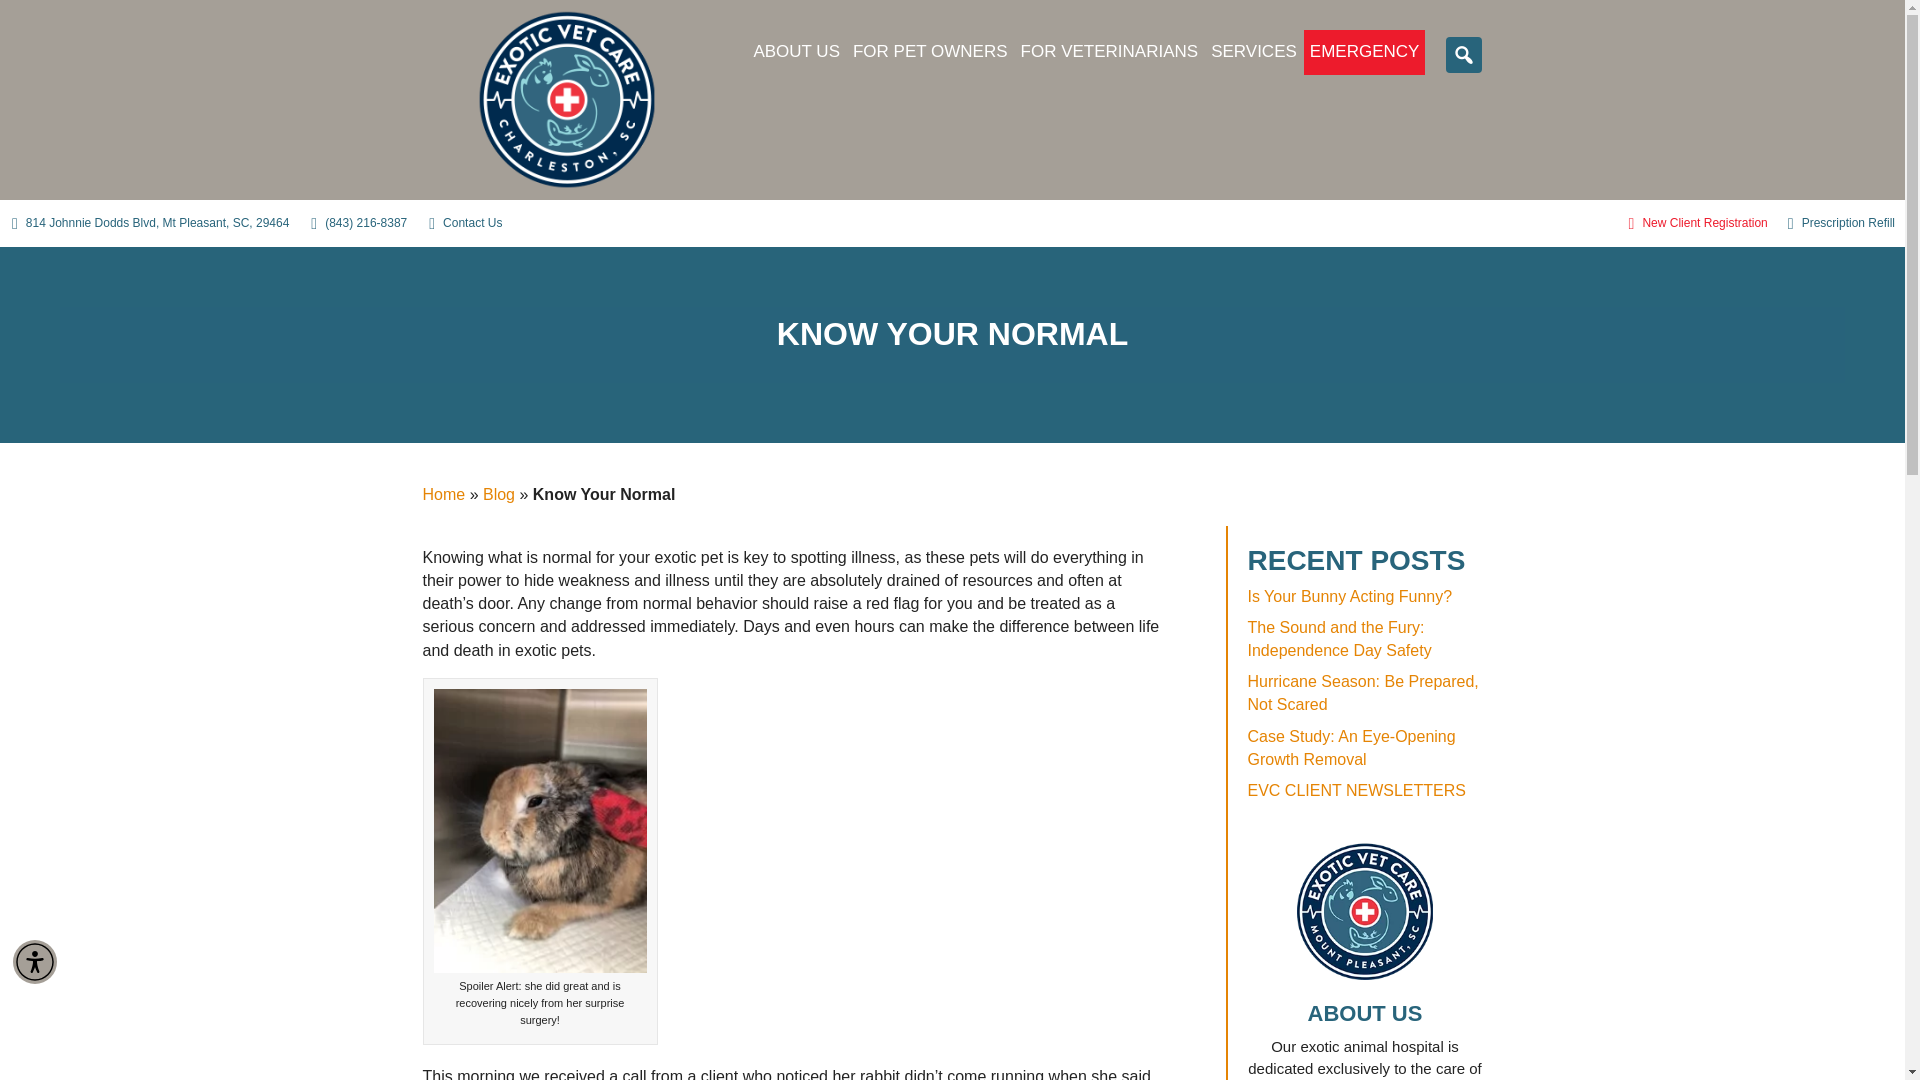  What do you see at coordinates (1364, 912) in the screenshot?
I see `Exotic Vet Care Circle` at bounding box center [1364, 912].